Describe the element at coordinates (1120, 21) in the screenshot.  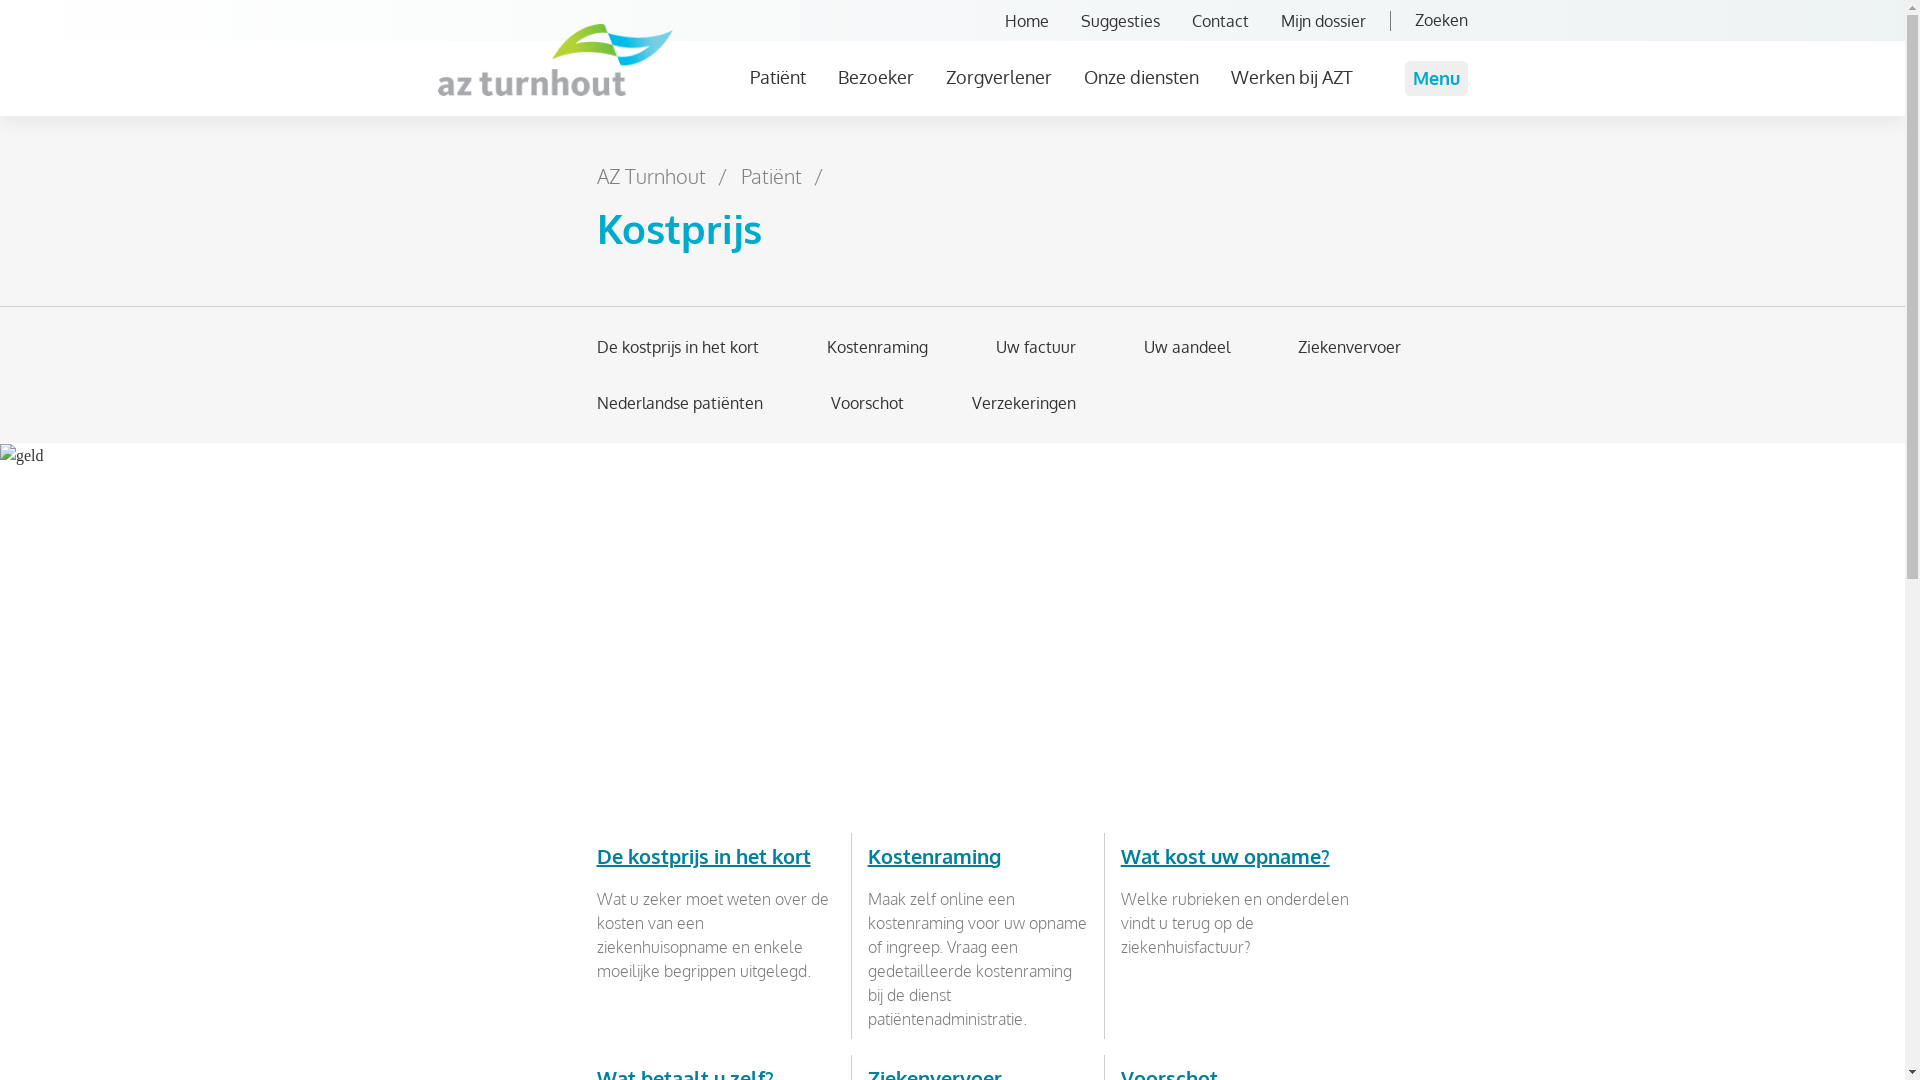
I see `Suggesties` at that location.